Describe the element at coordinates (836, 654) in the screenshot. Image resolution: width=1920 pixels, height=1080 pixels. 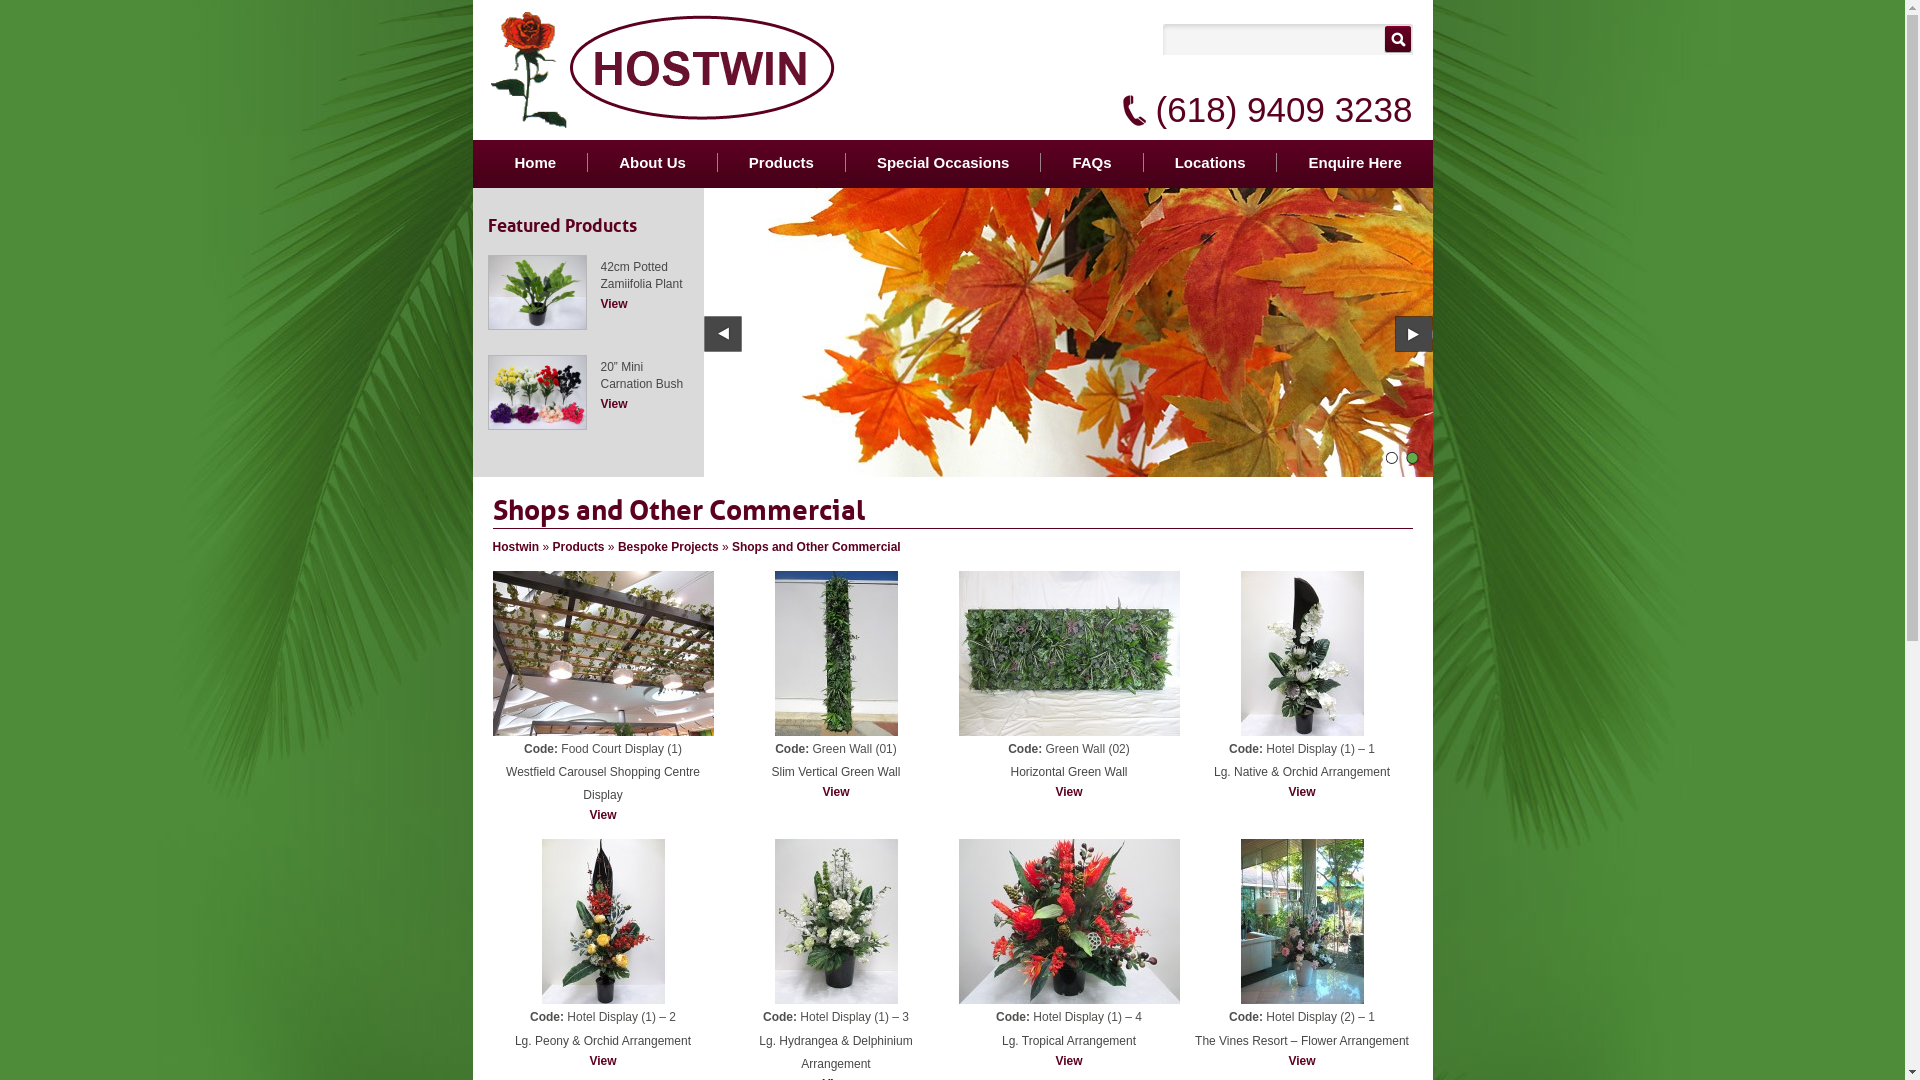
I see `Slim Vertical Green Wall` at that location.